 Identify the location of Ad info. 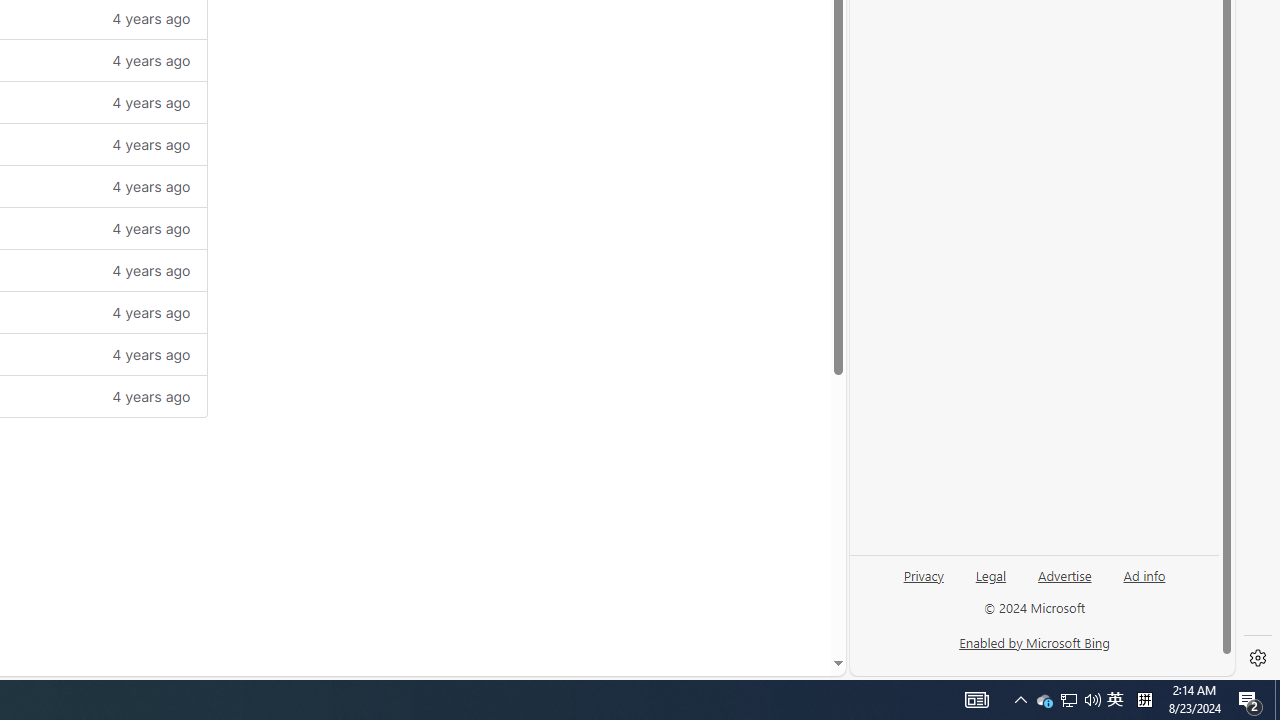
(1144, 574).